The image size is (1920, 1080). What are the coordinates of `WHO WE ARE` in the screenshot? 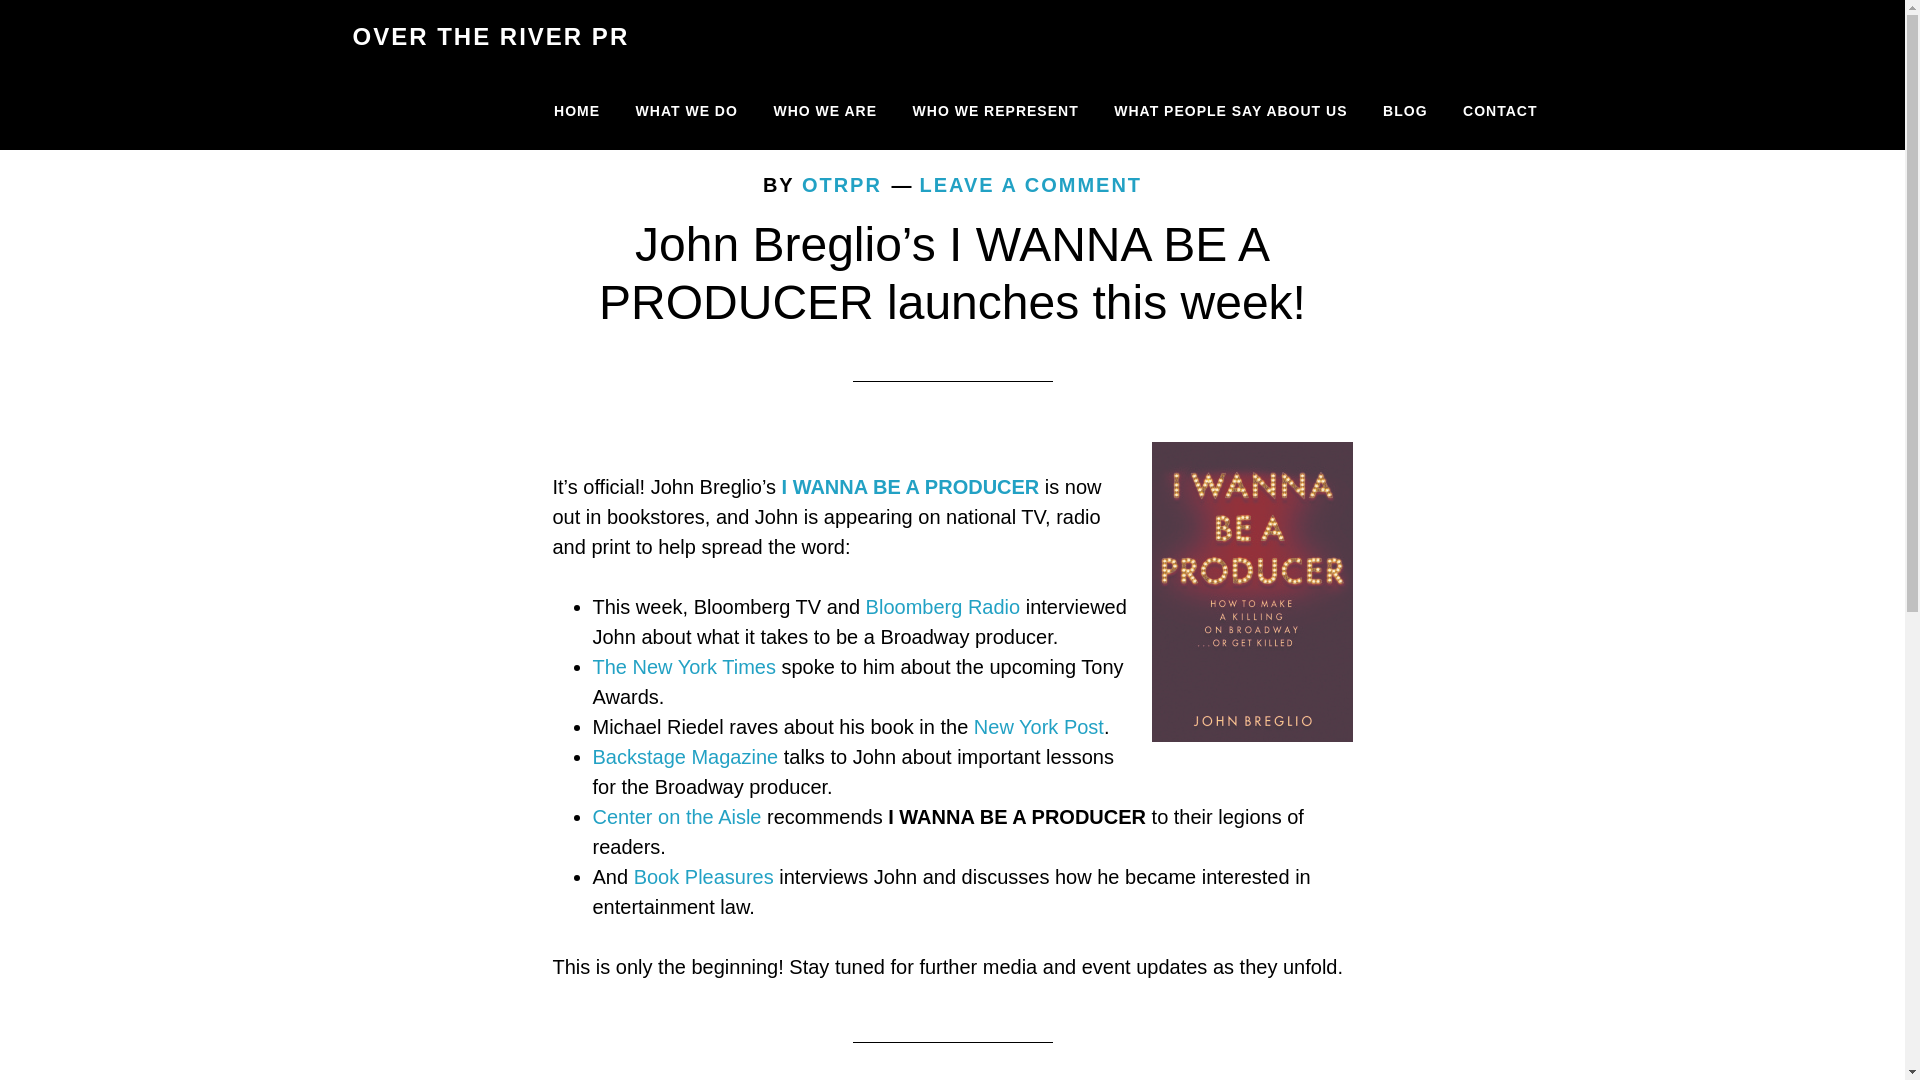 It's located at (825, 112).